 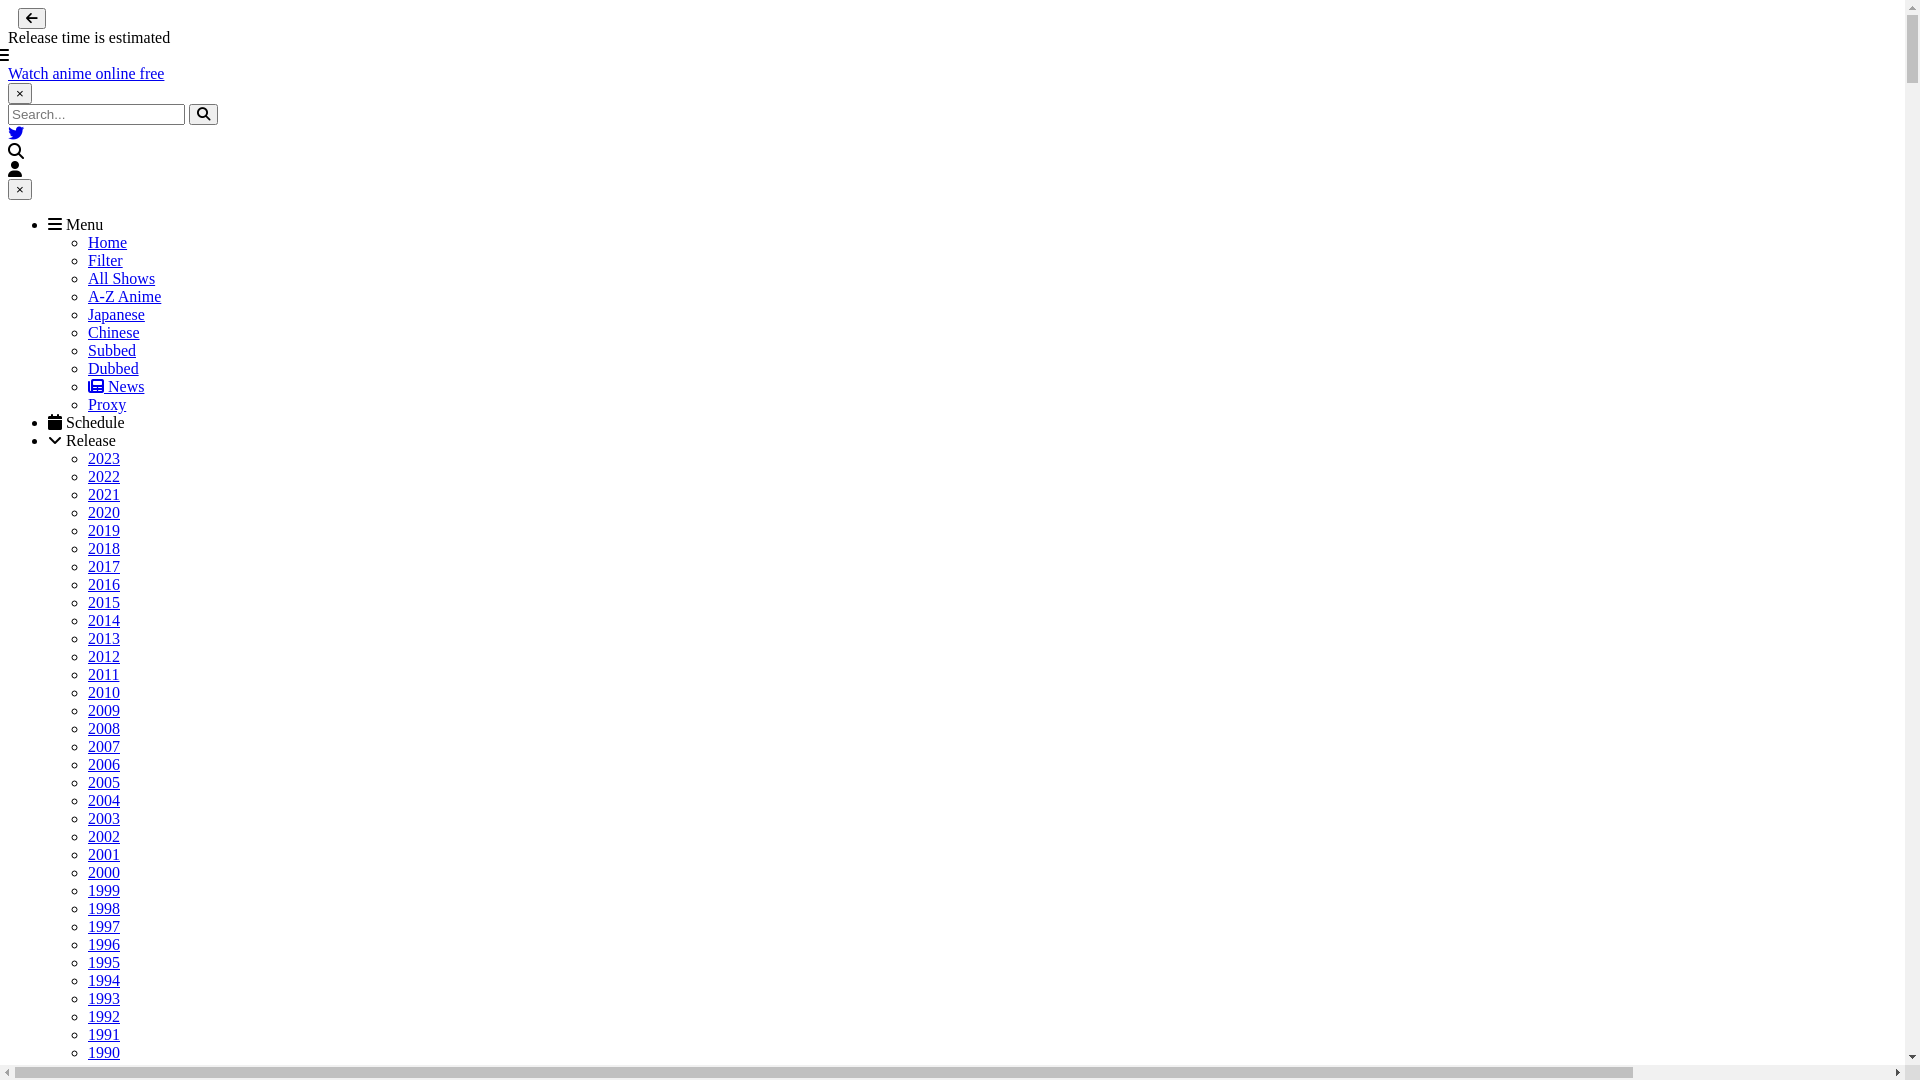 What do you see at coordinates (116, 314) in the screenshot?
I see `Japanese` at bounding box center [116, 314].